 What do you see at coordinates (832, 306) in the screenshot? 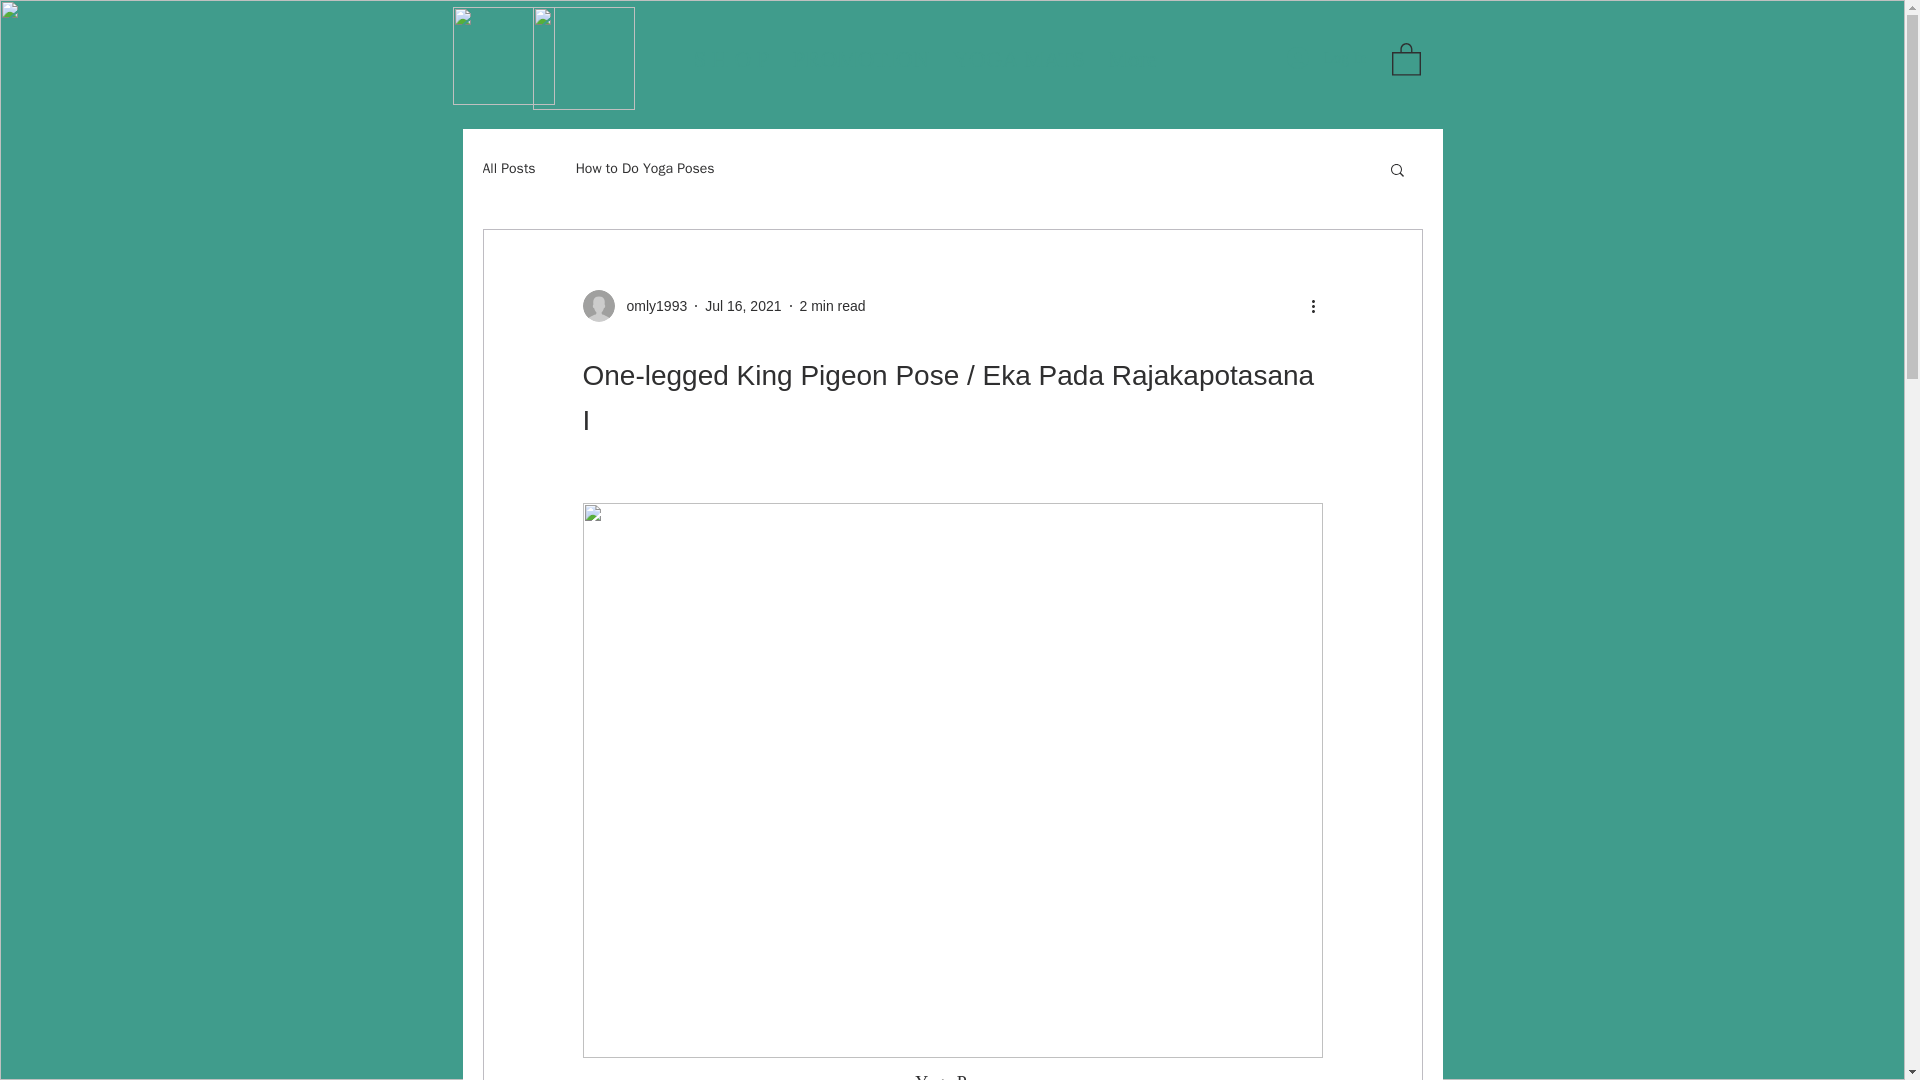
I see `2 min read` at bounding box center [832, 306].